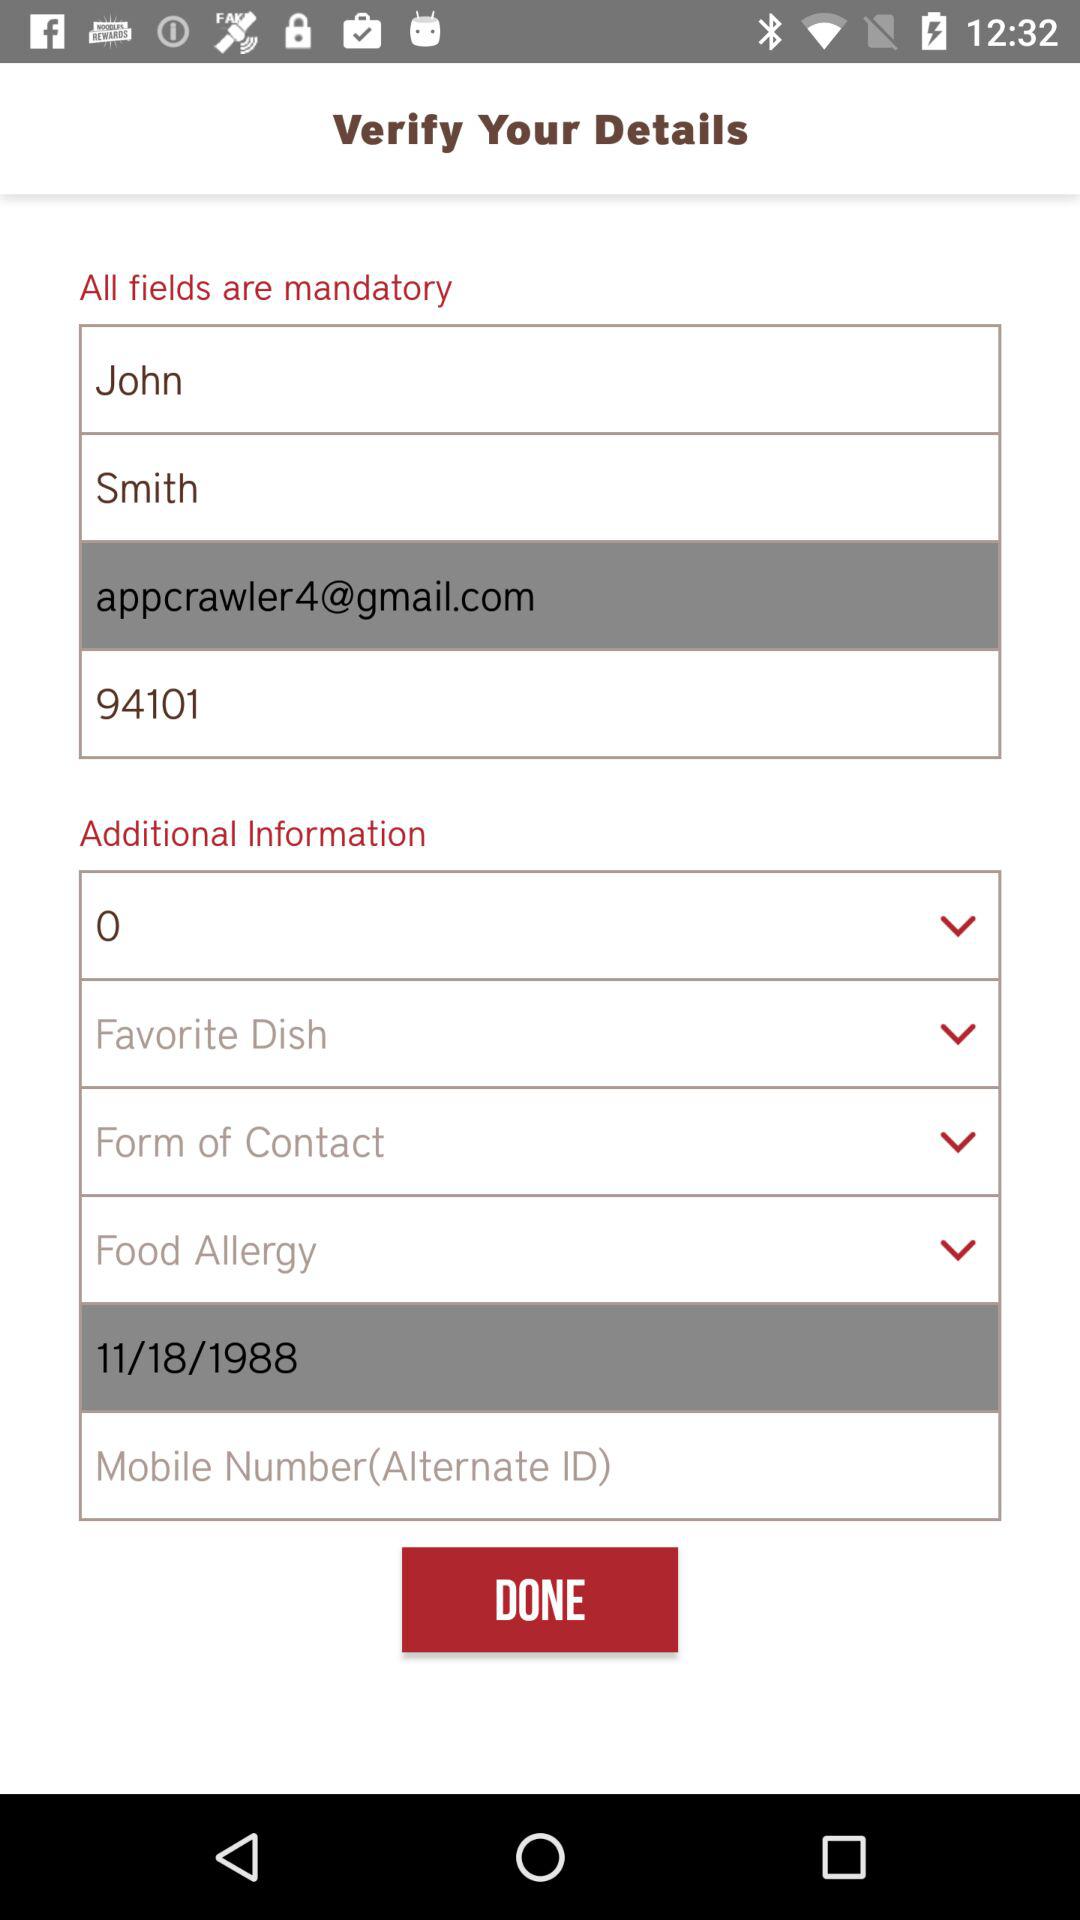 Image resolution: width=1080 pixels, height=1920 pixels. I want to click on press the smith icon, so click(540, 488).